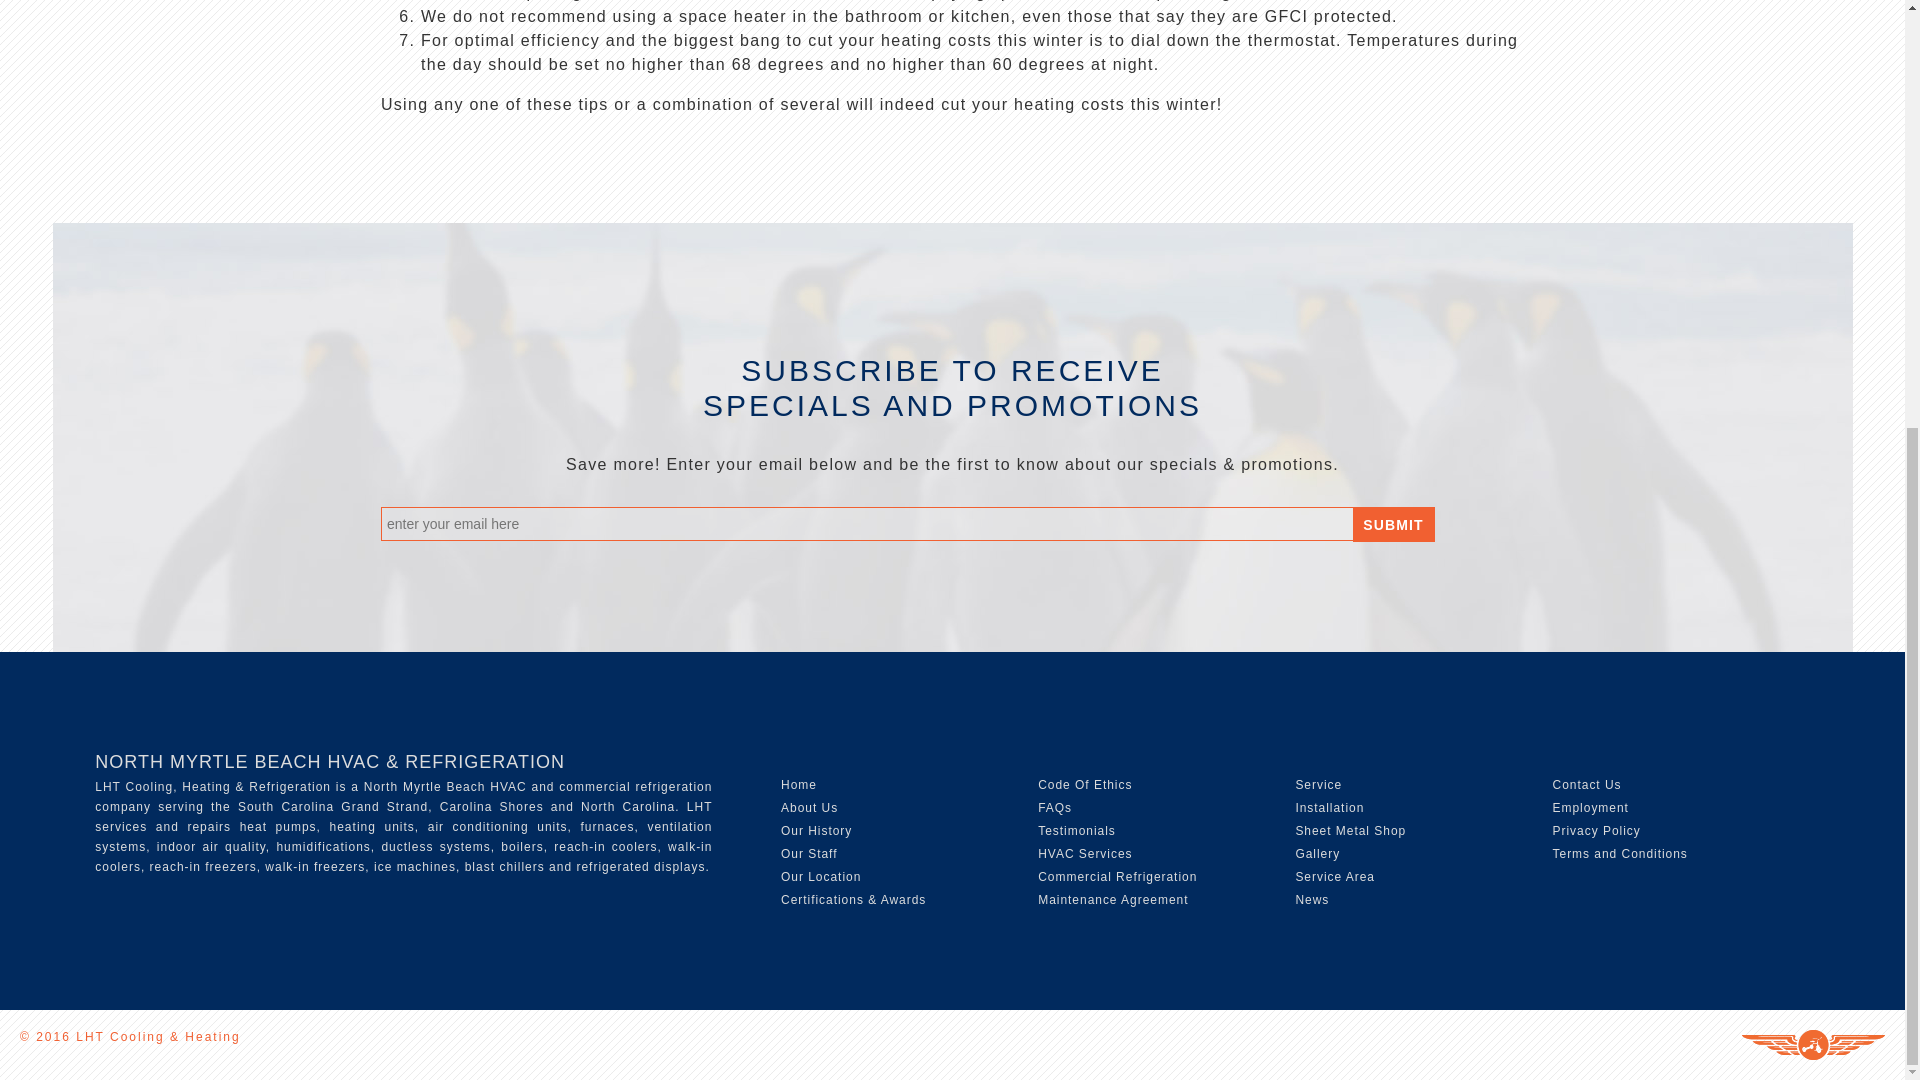 This screenshot has width=1920, height=1080. Describe the element at coordinates (1117, 877) in the screenshot. I see `Commercial Refrigeration` at that location.